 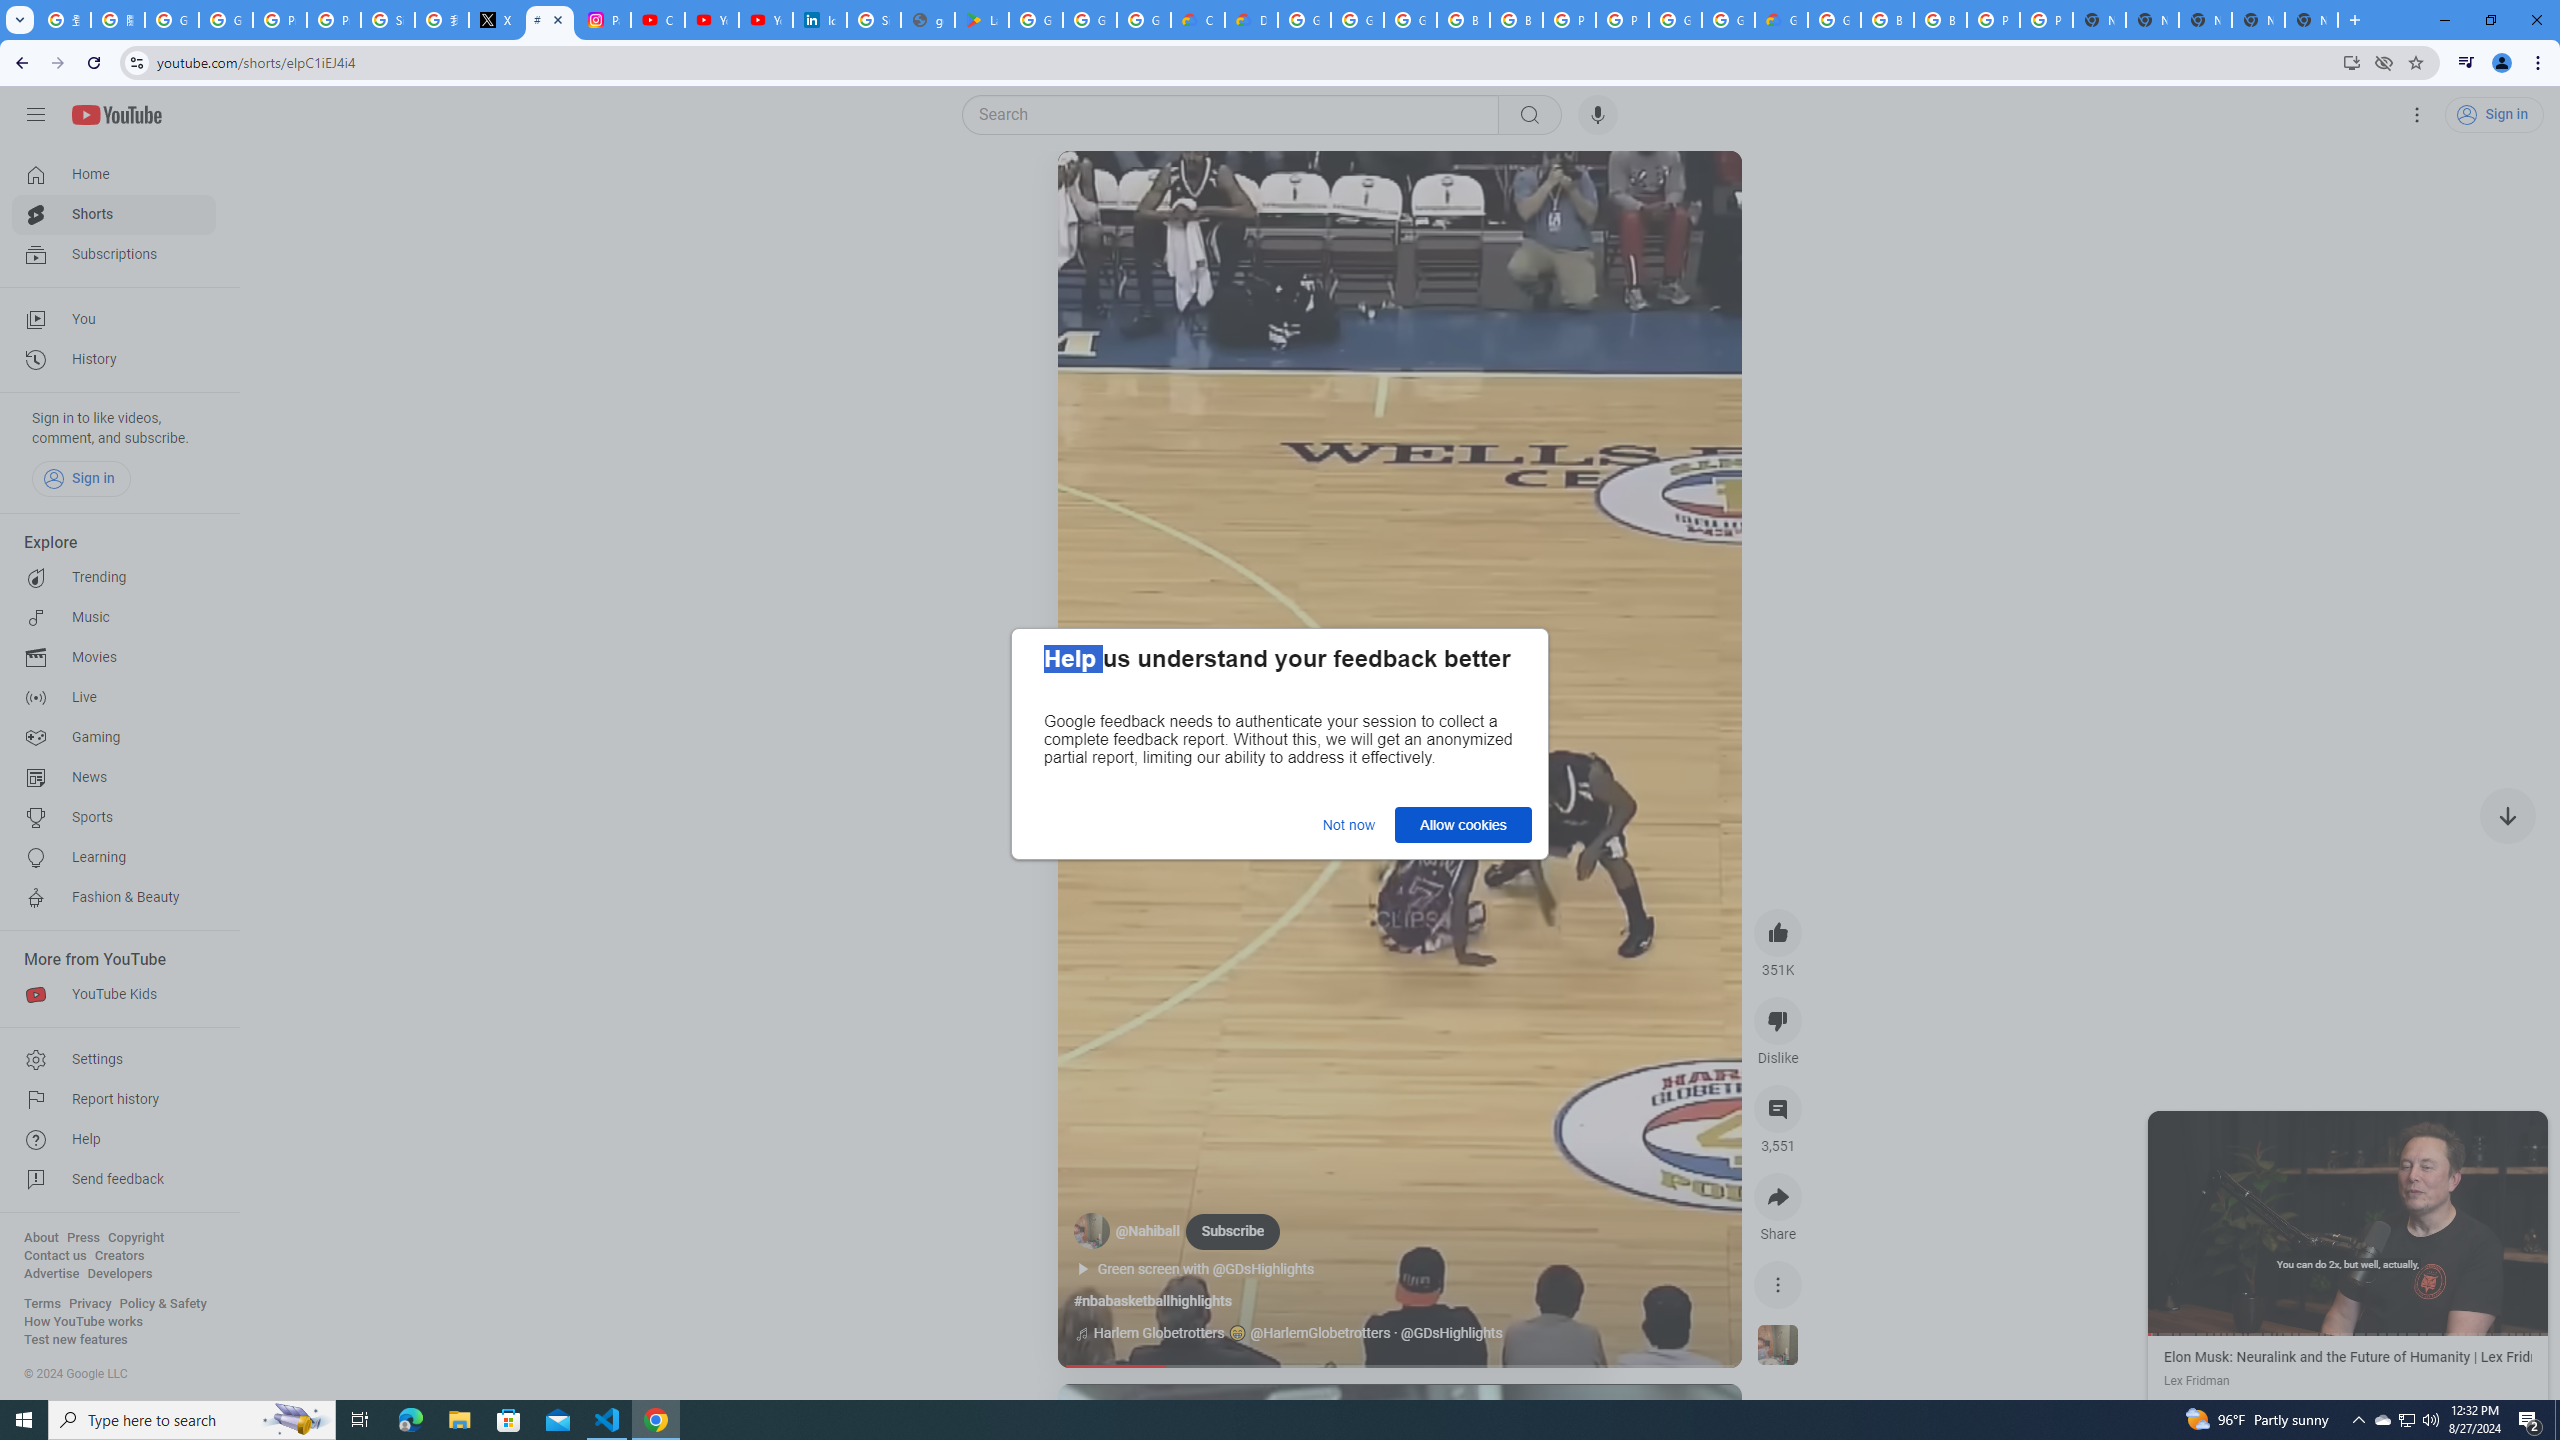 I want to click on Sign in - Google Accounts, so click(x=388, y=20).